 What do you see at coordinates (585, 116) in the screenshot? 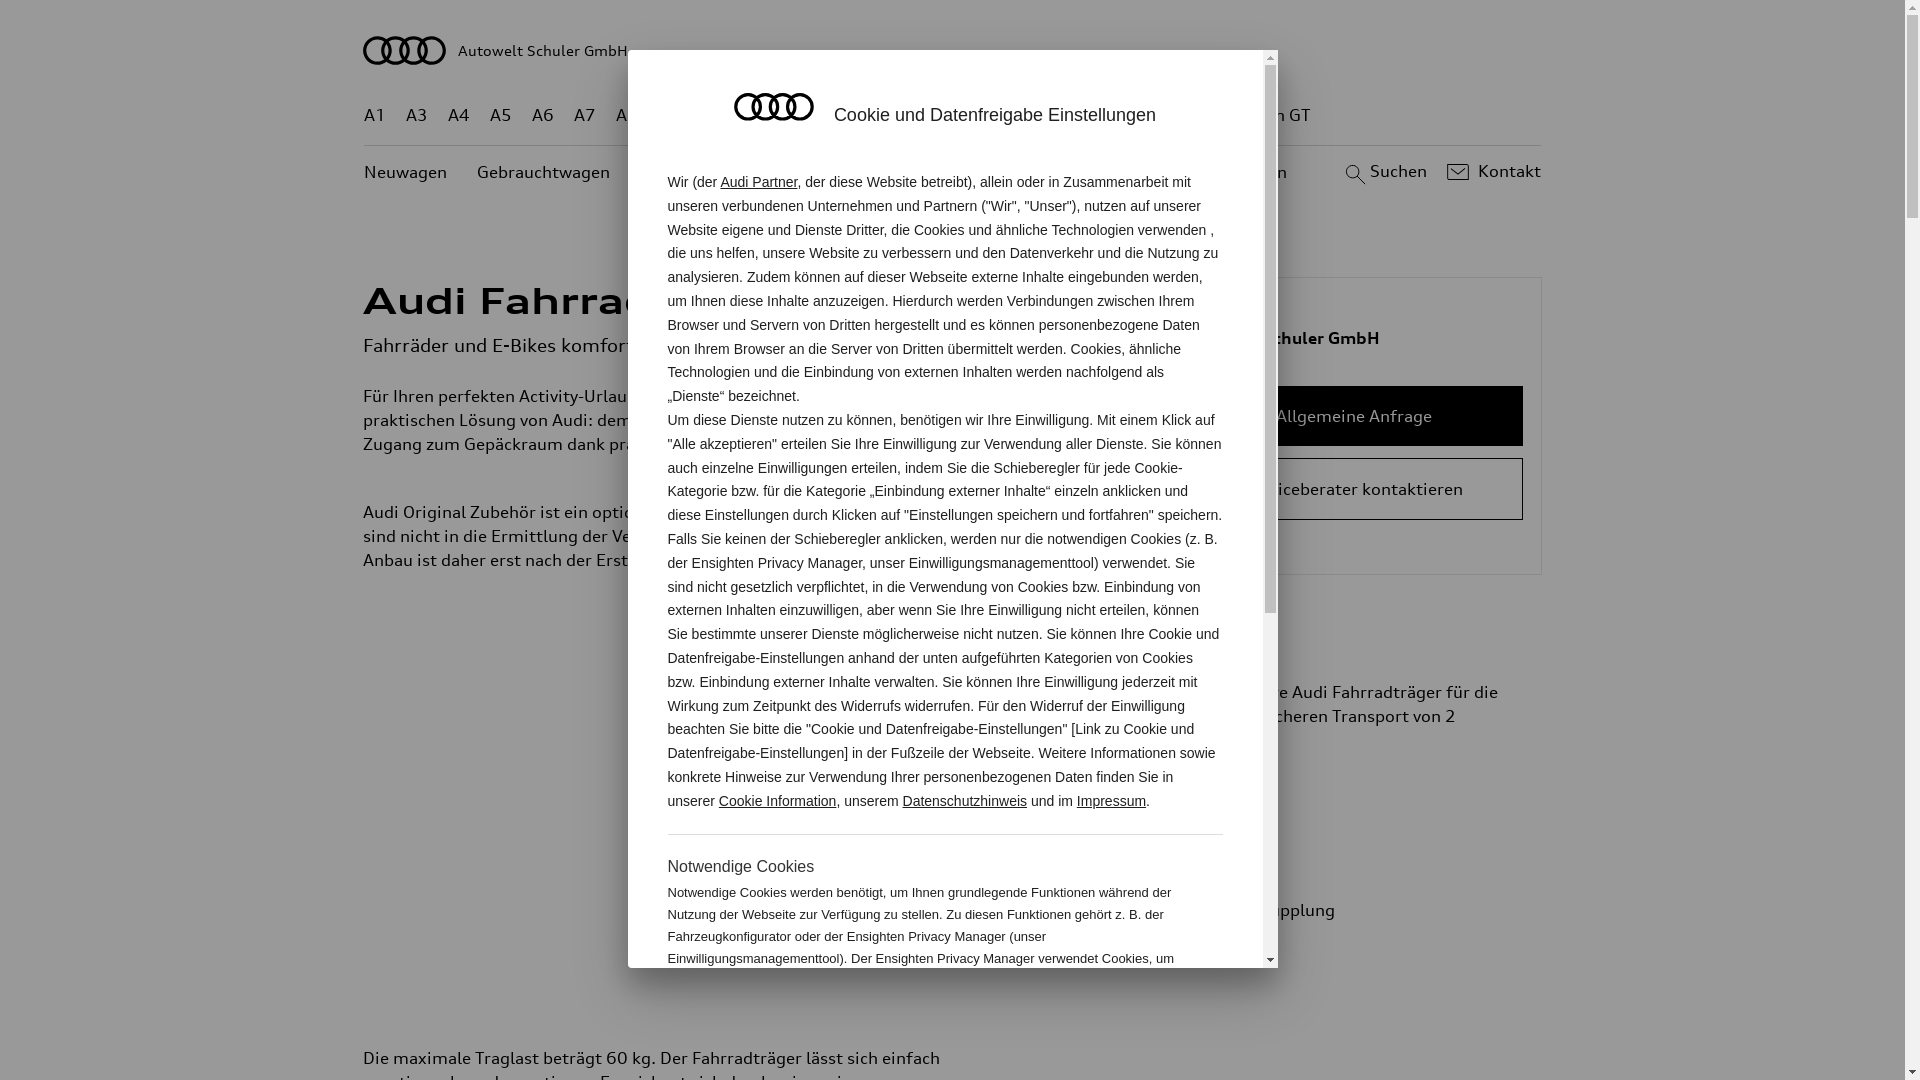
I see `A7` at bounding box center [585, 116].